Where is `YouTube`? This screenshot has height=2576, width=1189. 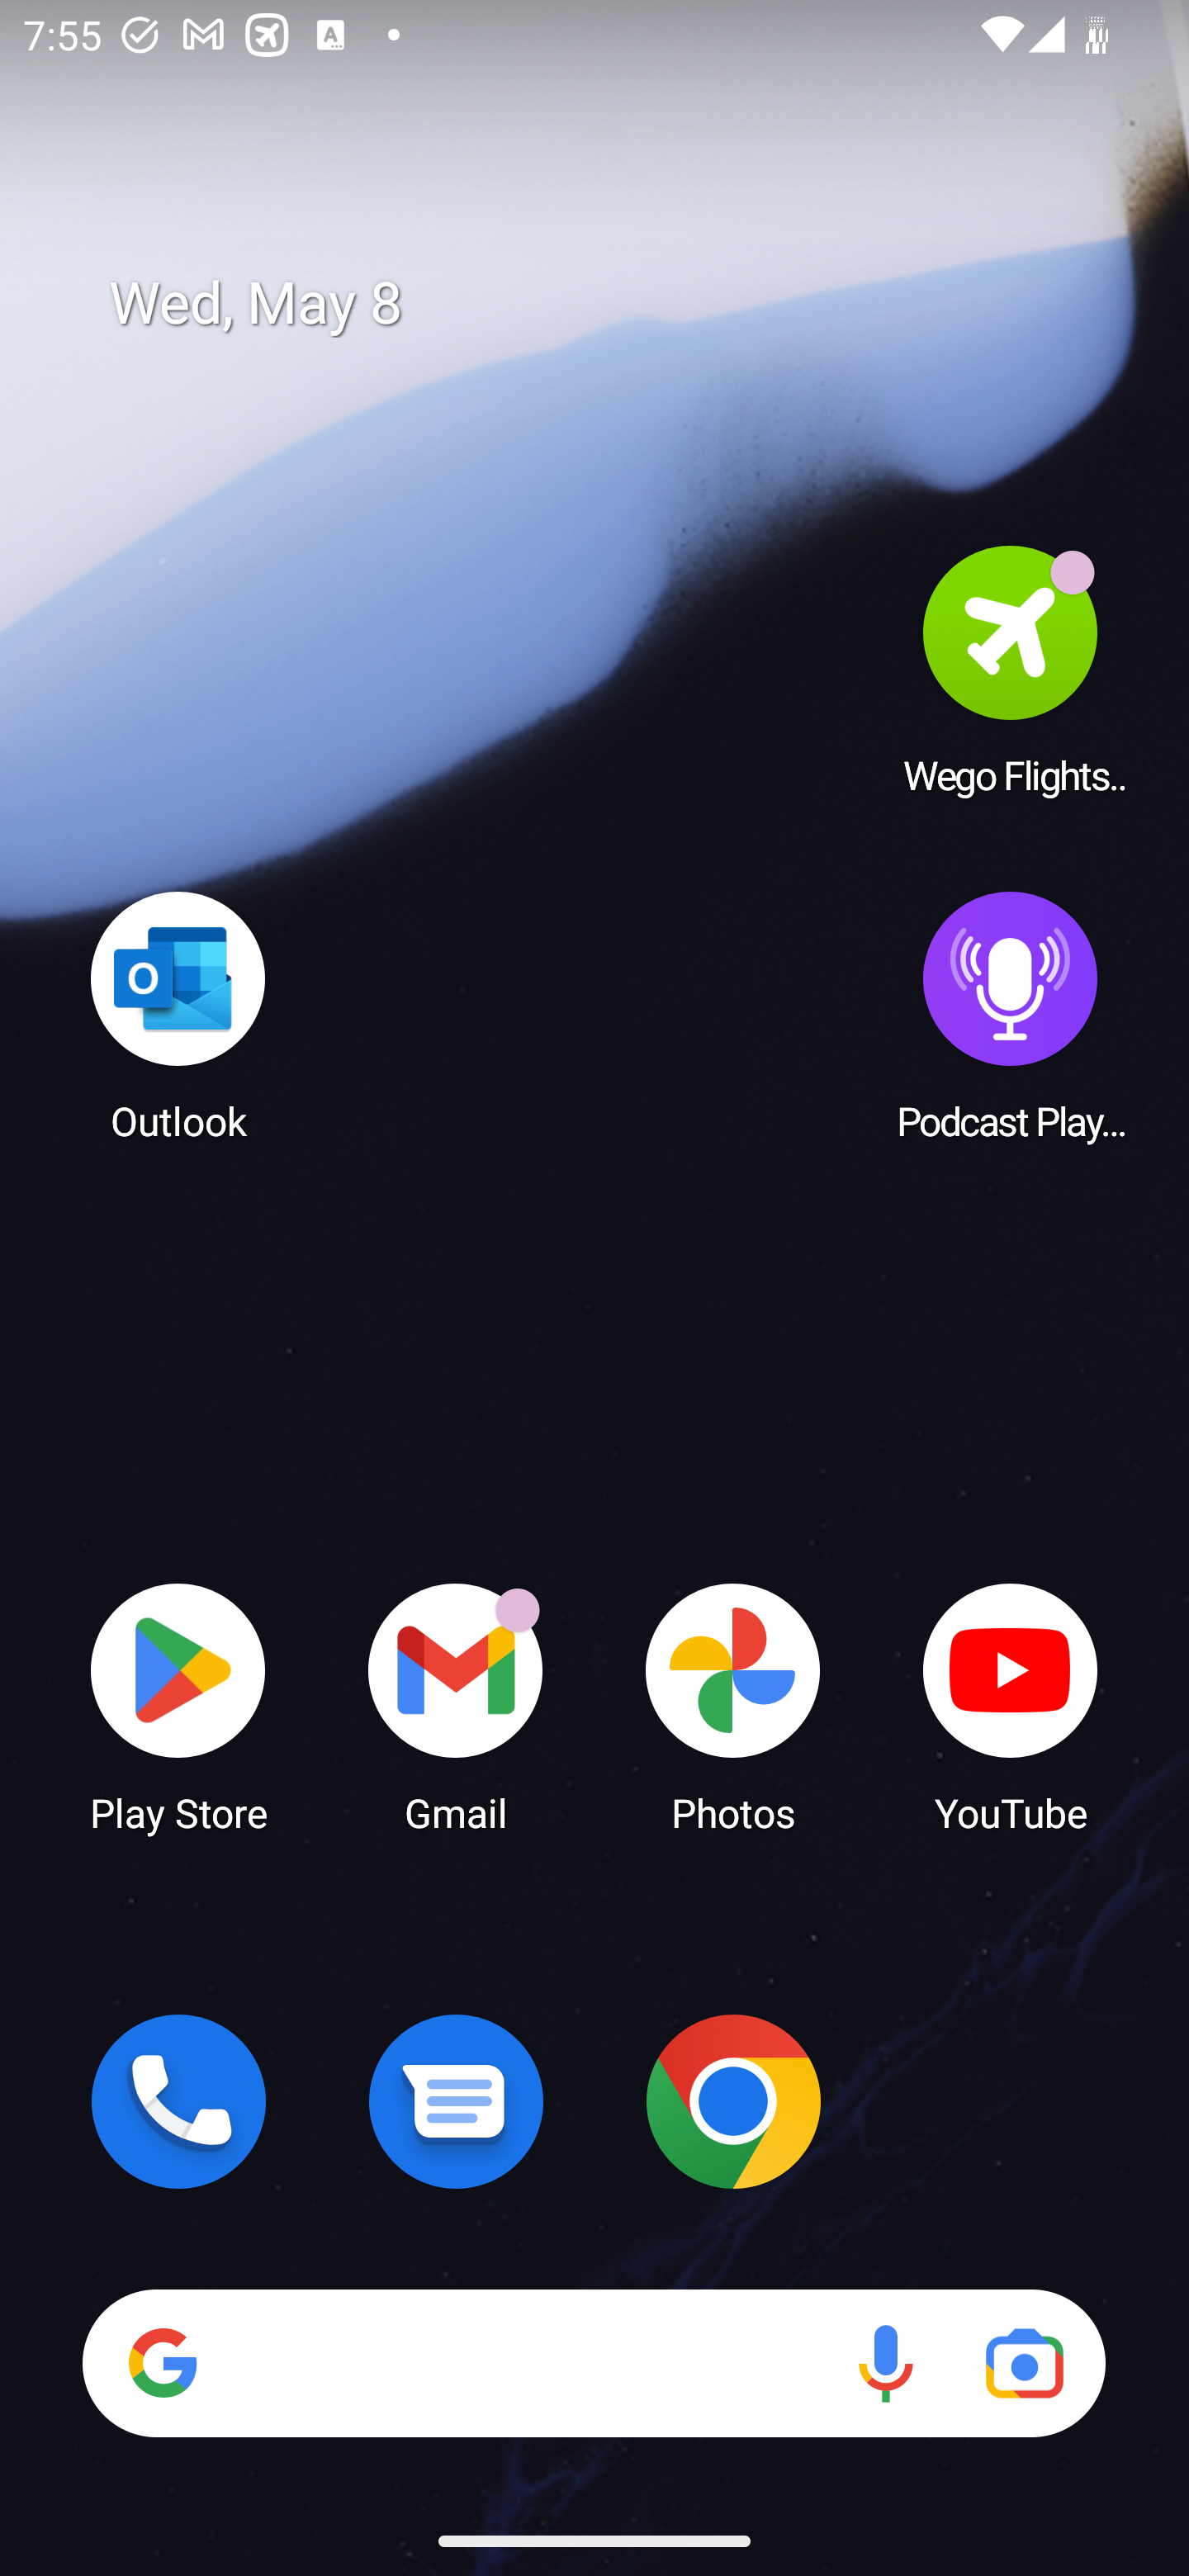
YouTube is located at coordinates (1011, 1706).